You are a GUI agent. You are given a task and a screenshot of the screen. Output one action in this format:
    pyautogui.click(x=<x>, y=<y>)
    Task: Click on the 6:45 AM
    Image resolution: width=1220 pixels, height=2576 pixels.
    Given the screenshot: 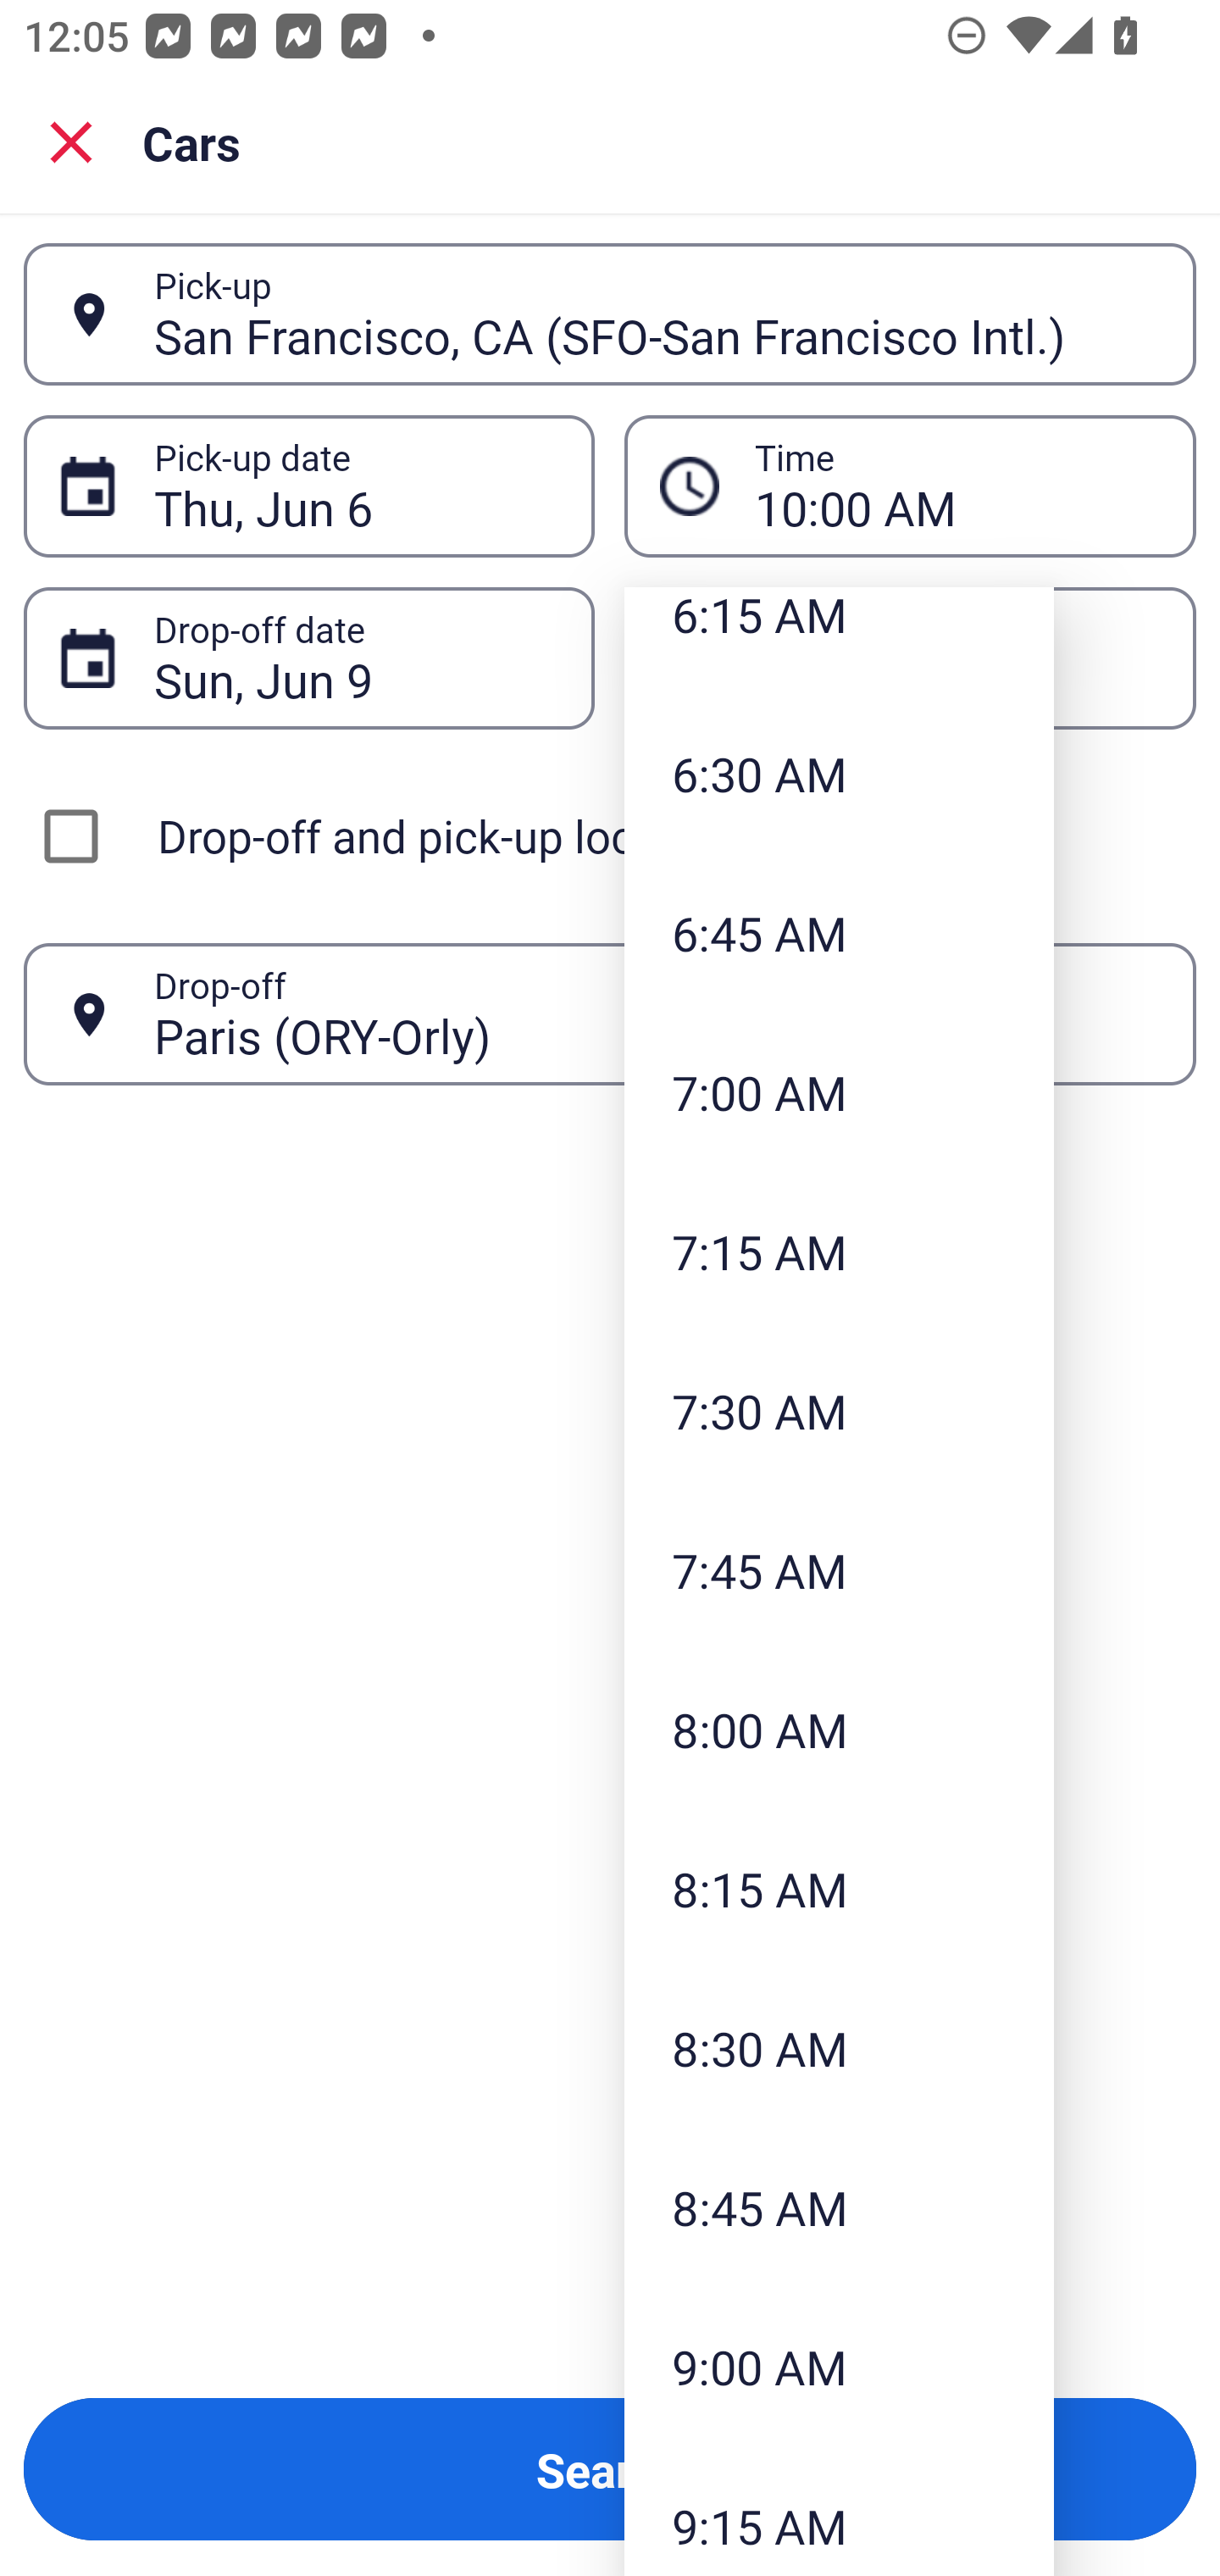 What is the action you would take?
    pyautogui.click(x=839, y=932)
    